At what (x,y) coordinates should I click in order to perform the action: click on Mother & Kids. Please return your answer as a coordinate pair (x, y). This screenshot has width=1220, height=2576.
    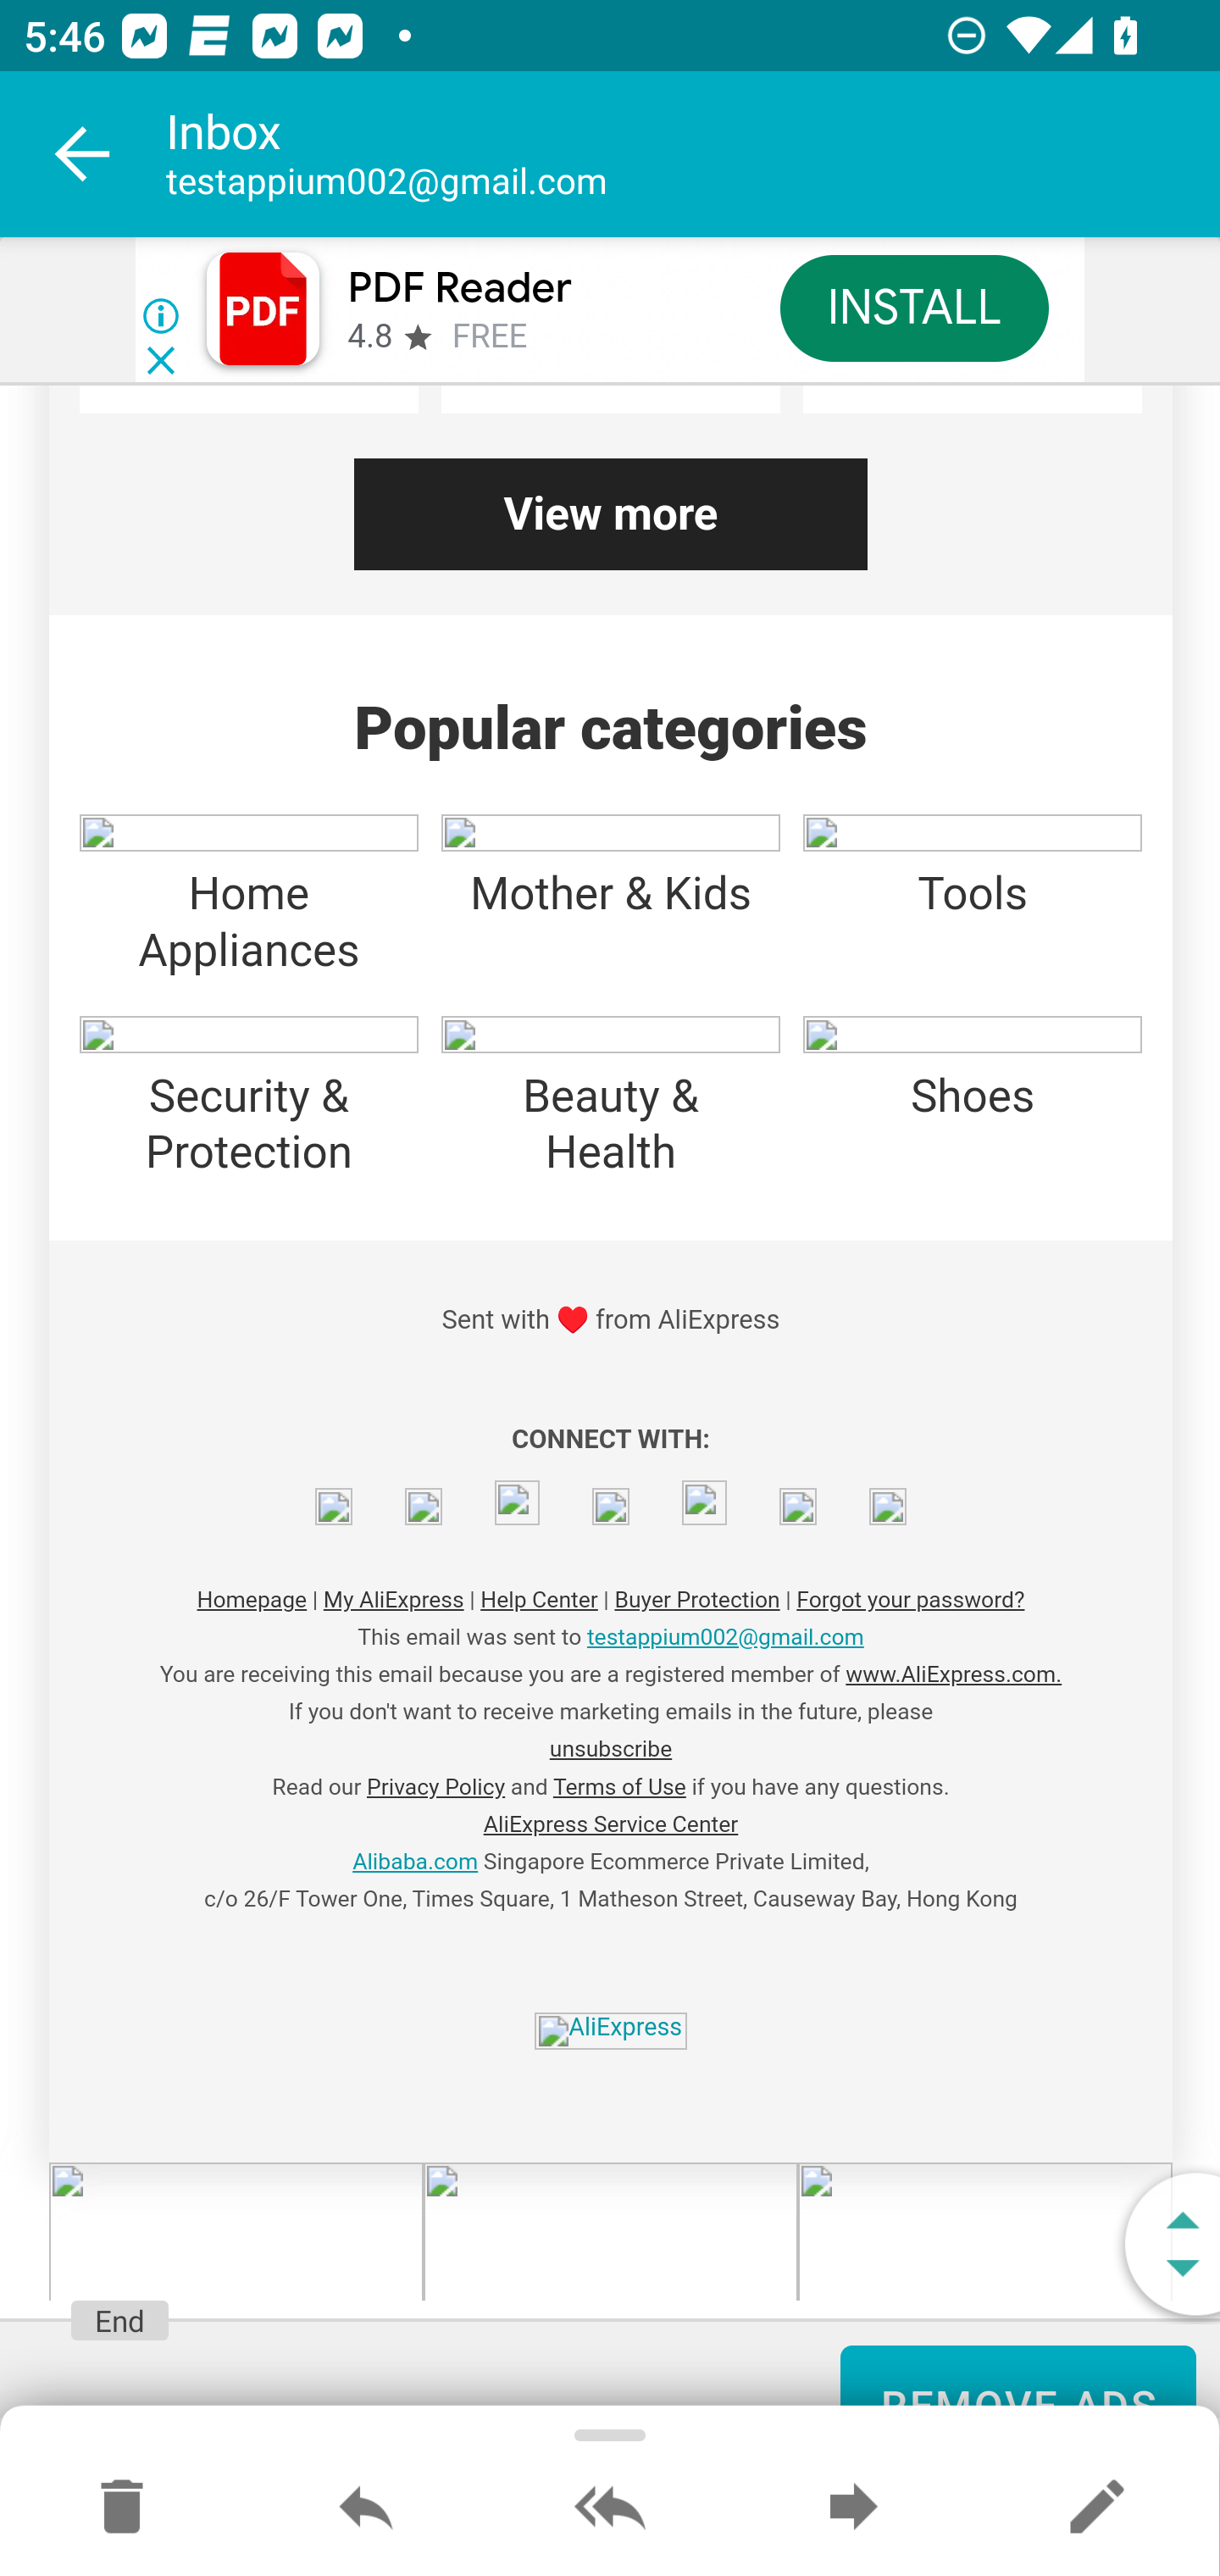
    Looking at the image, I should click on (611, 924).